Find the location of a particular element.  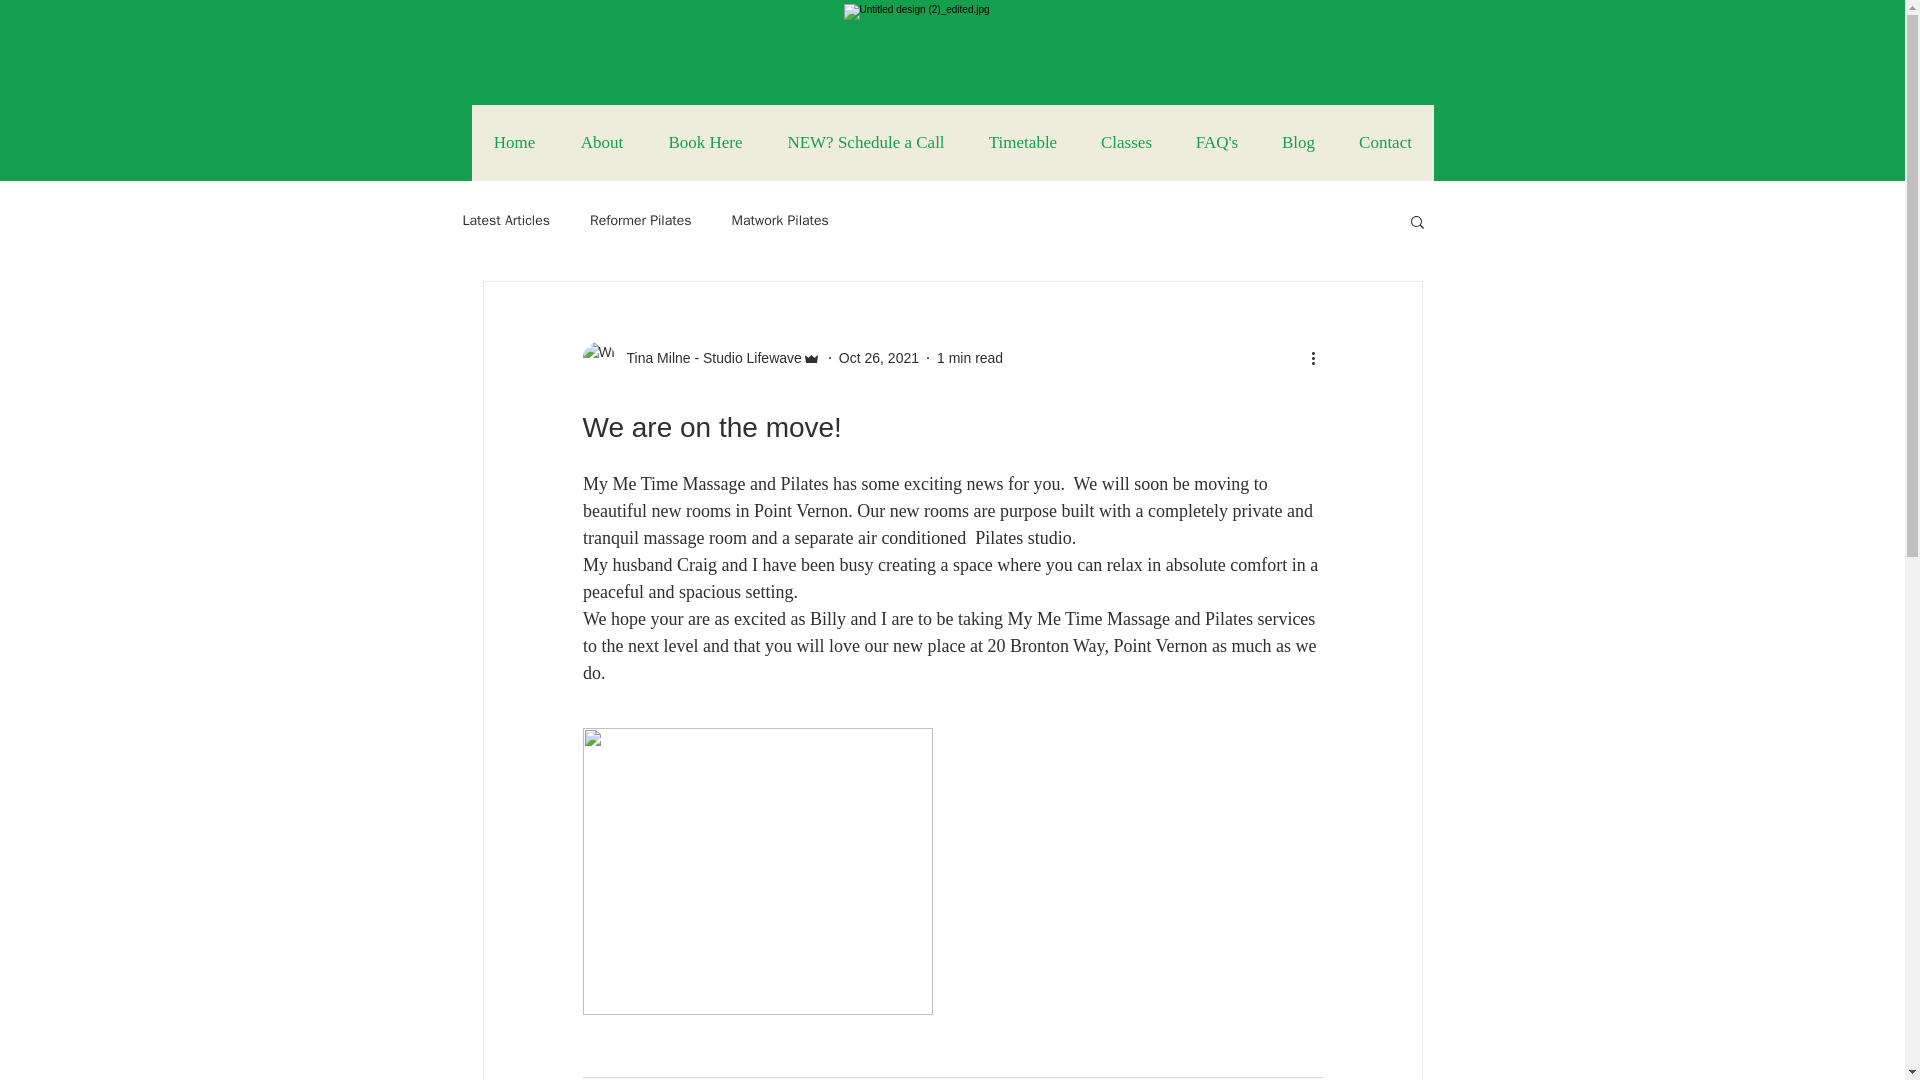

Tina Milne - Studio Lifewave is located at coordinates (707, 358).